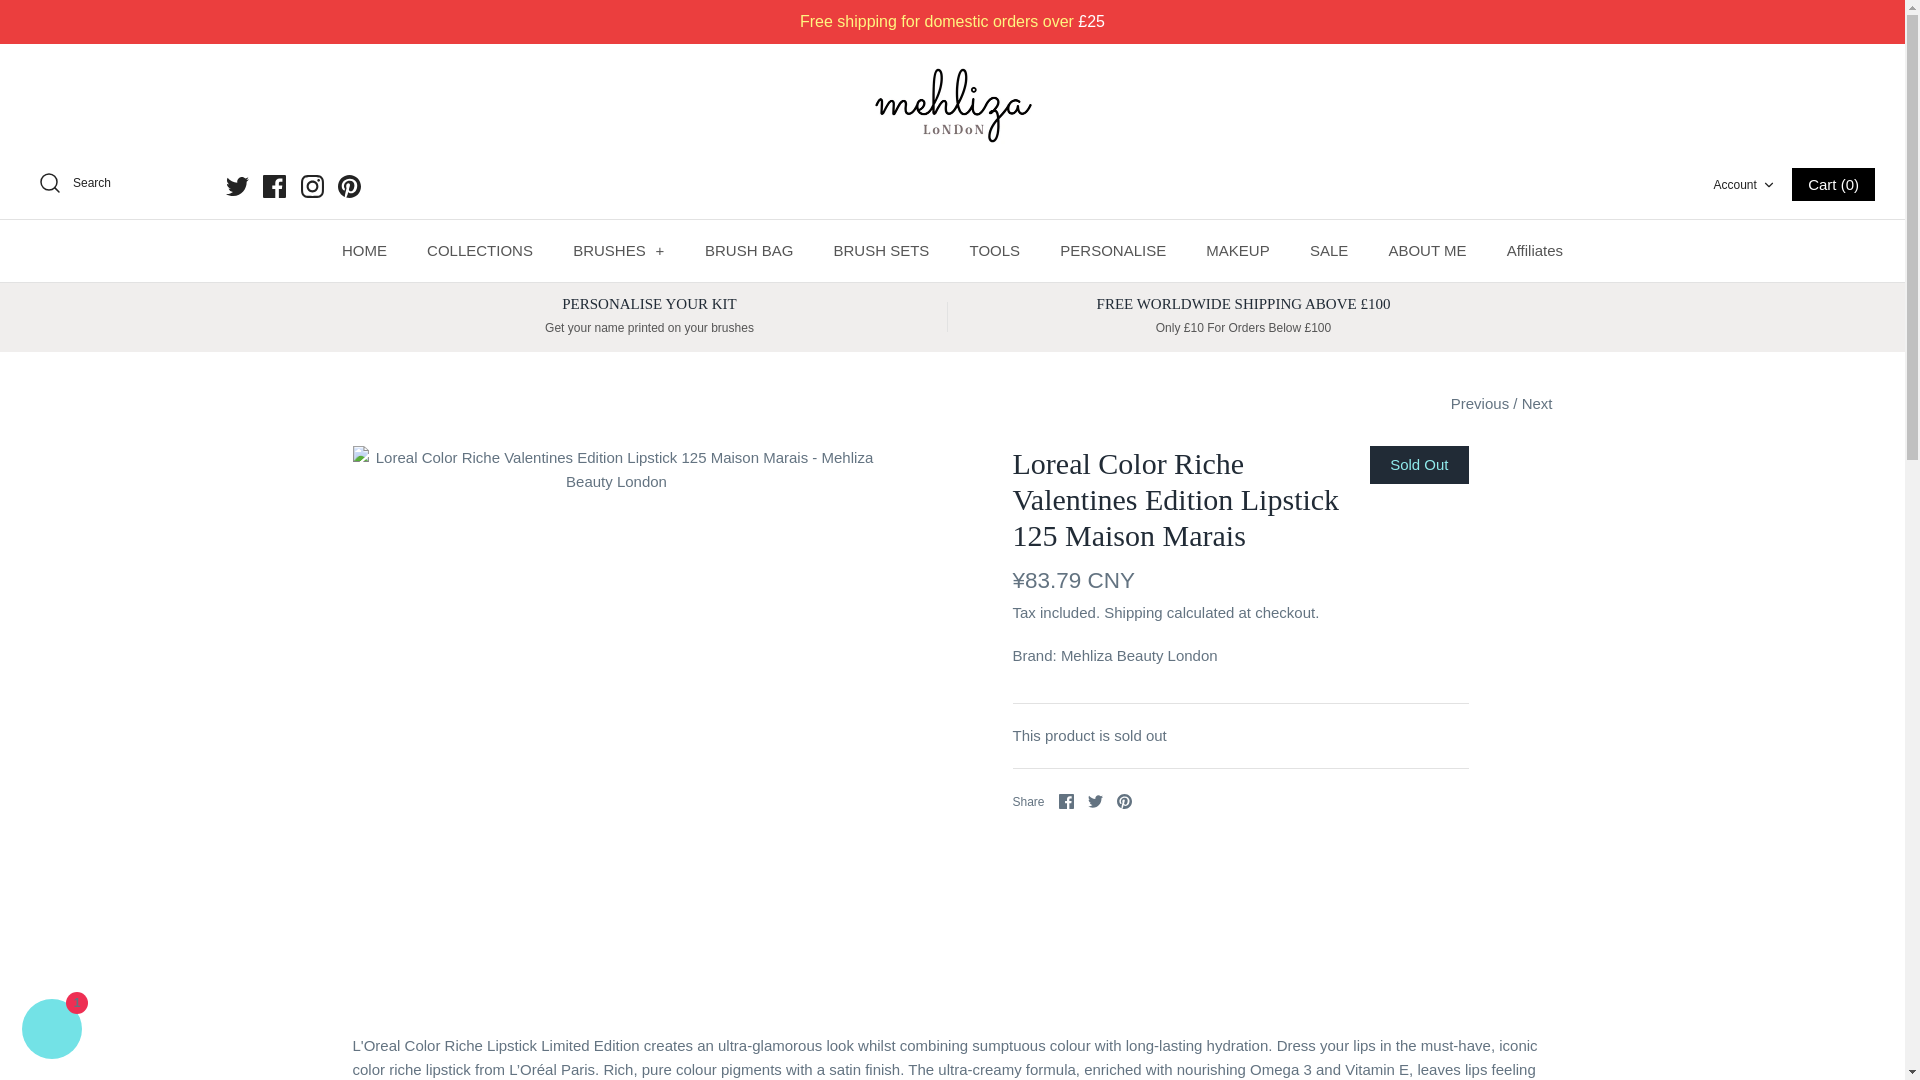 The width and height of the screenshot is (1920, 1080). Describe the element at coordinates (480, 251) in the screenshot. I see `COLLECTIONS` at that location.